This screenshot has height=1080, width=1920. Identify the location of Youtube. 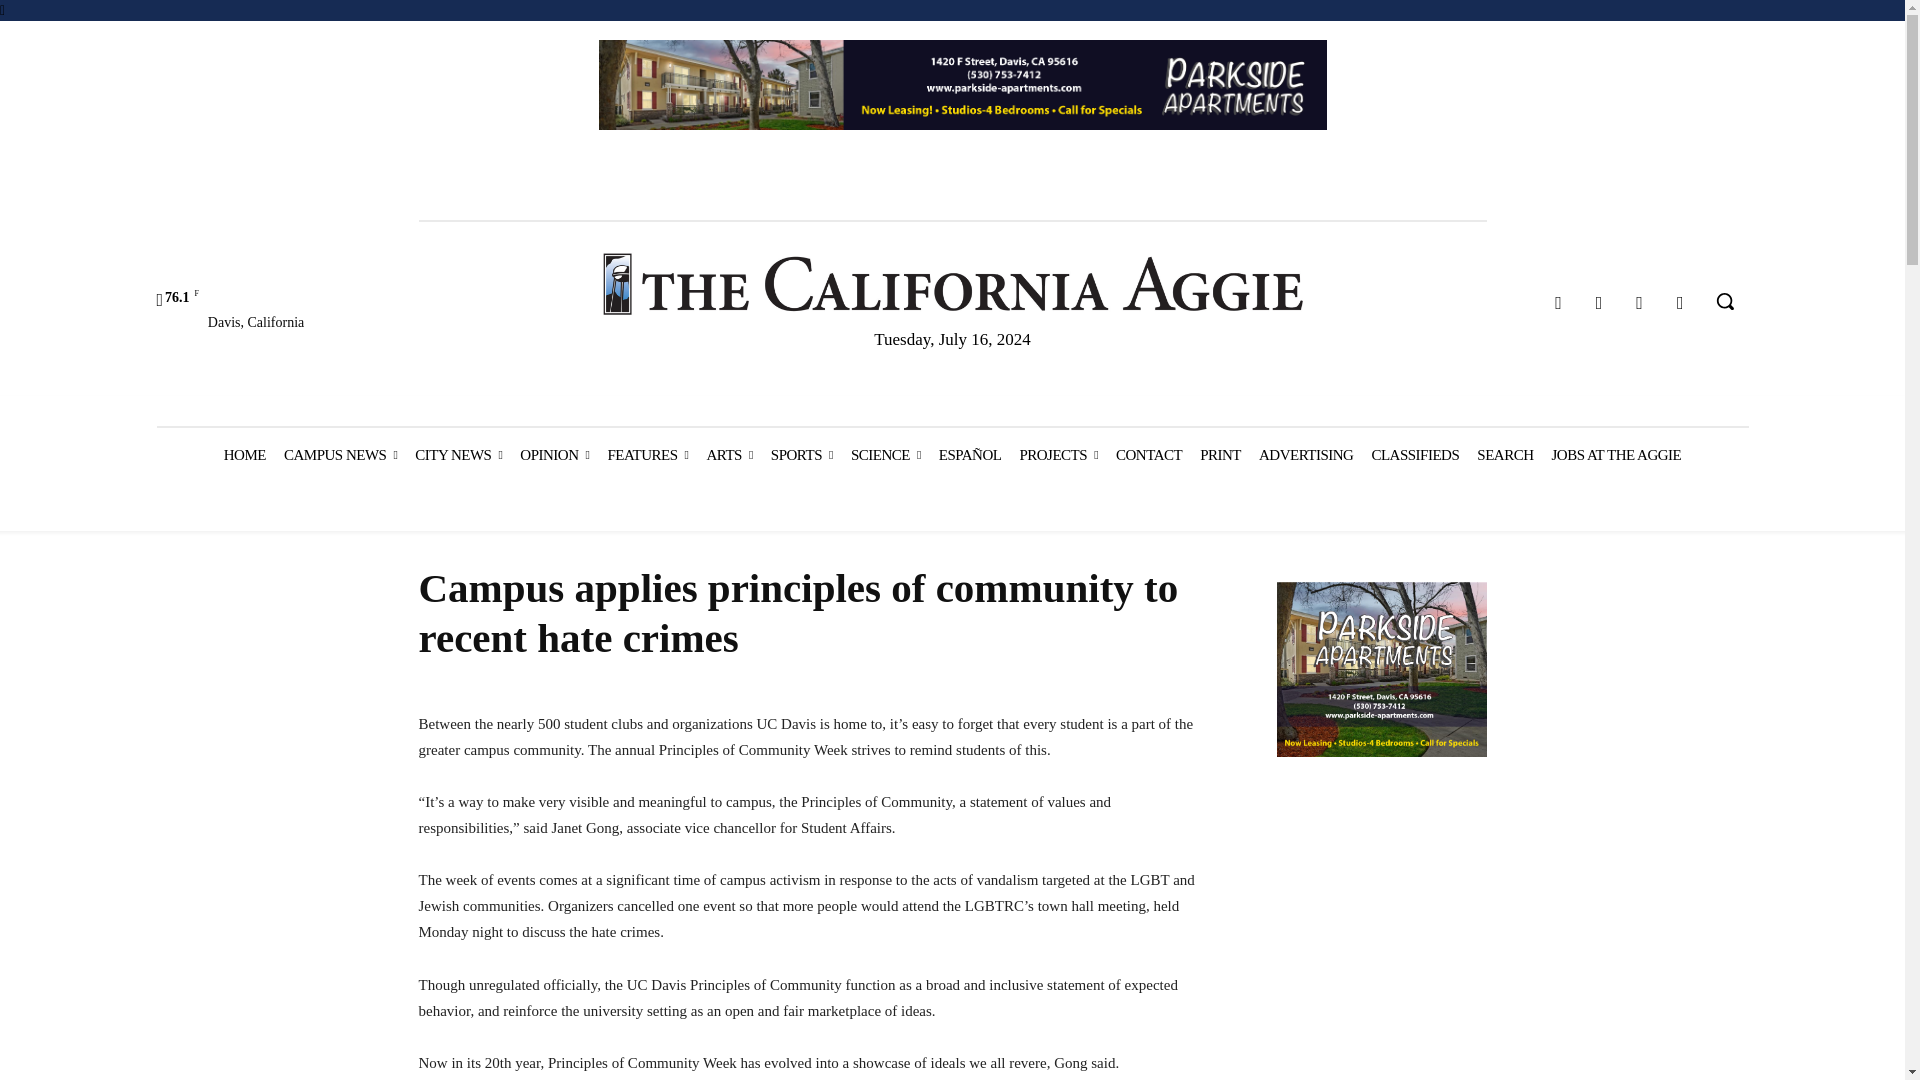
(1680, 303).